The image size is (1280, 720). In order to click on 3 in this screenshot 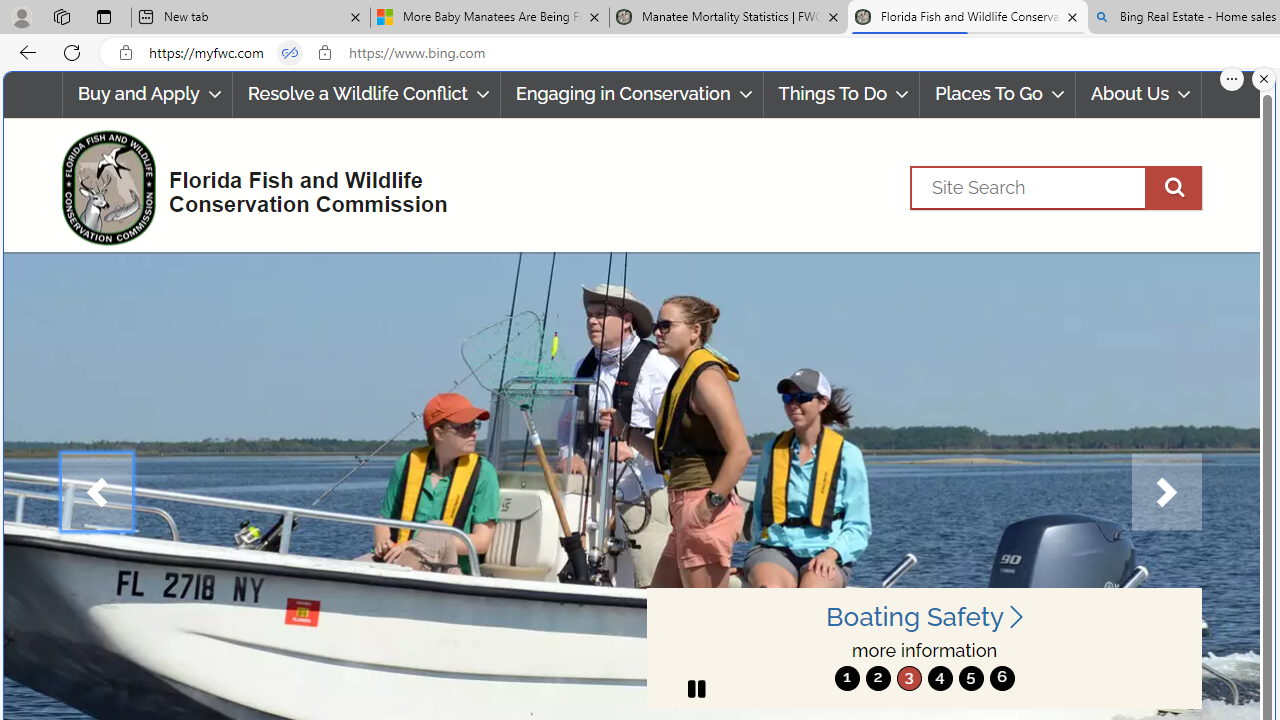, I will do `click(908, 678)`.